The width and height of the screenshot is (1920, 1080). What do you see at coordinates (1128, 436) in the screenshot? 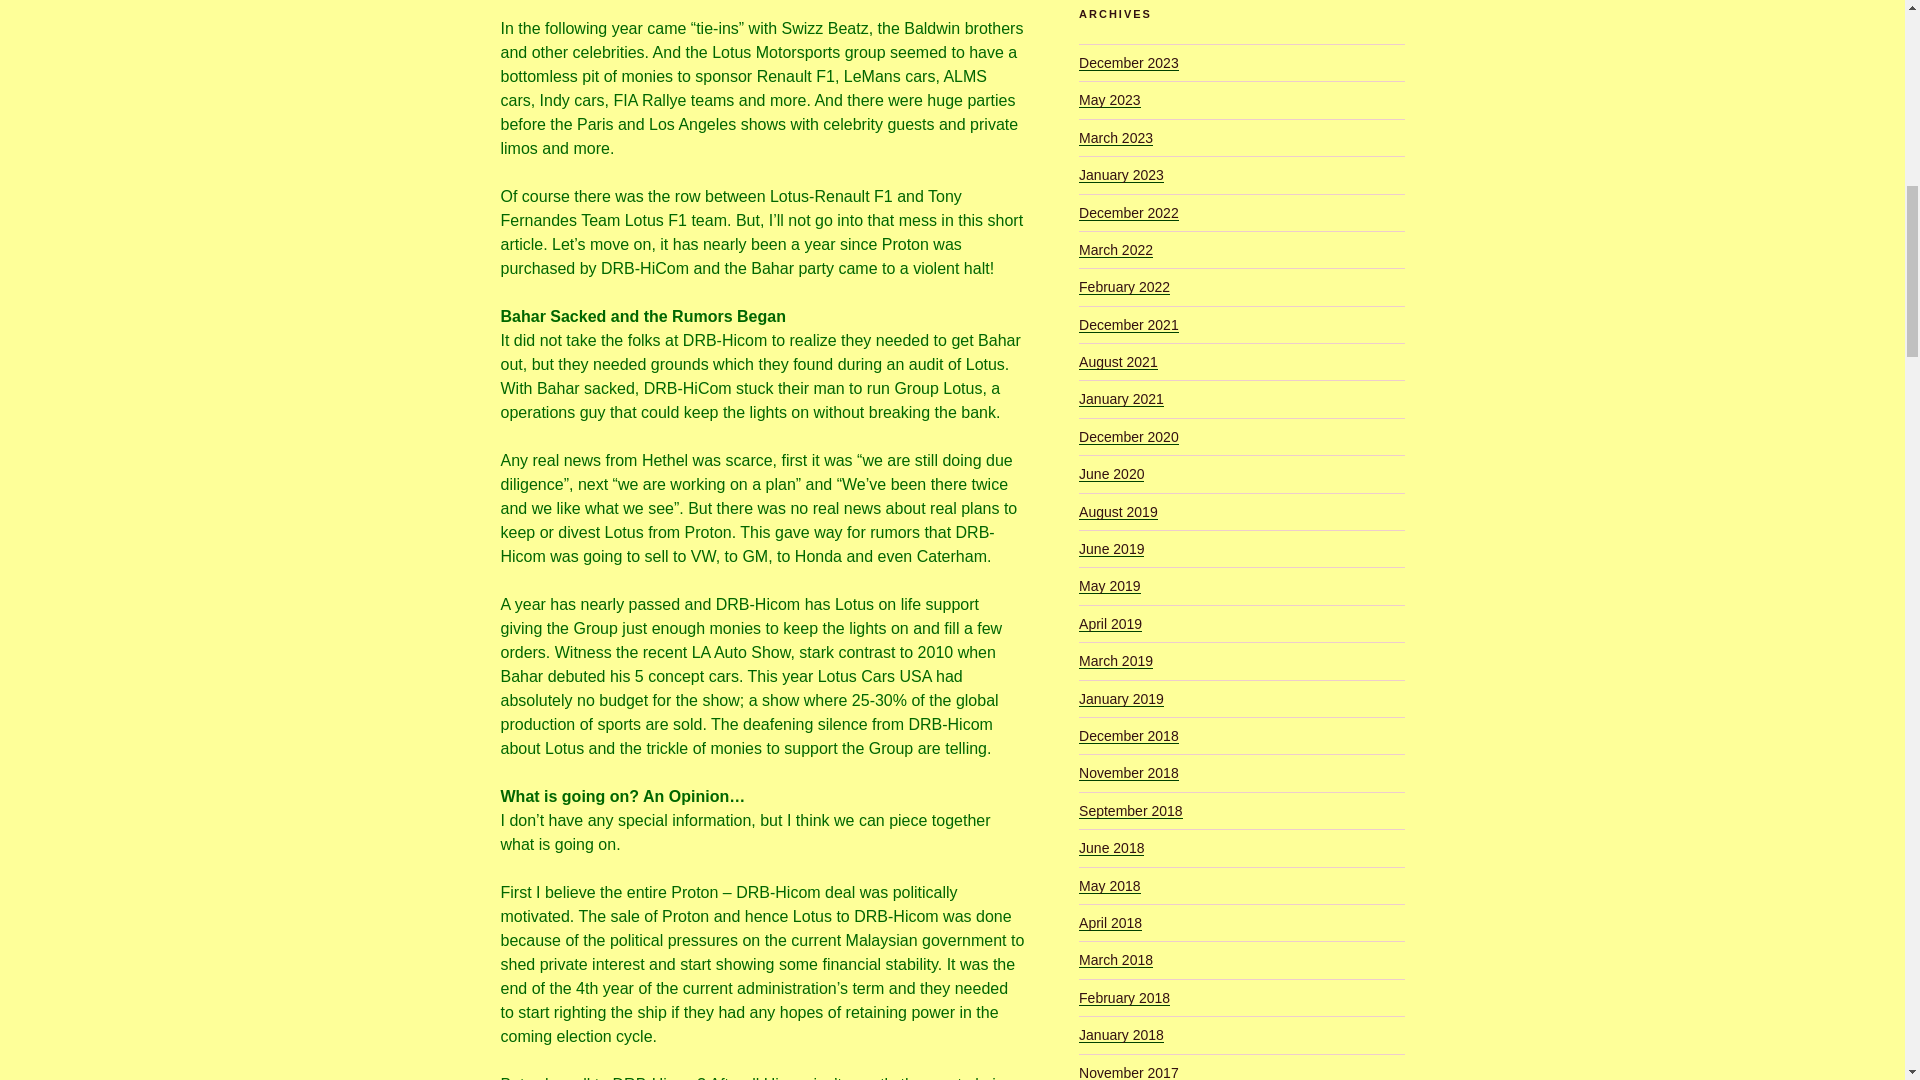
I see `December 2020` at bounding box center [1128, 436].